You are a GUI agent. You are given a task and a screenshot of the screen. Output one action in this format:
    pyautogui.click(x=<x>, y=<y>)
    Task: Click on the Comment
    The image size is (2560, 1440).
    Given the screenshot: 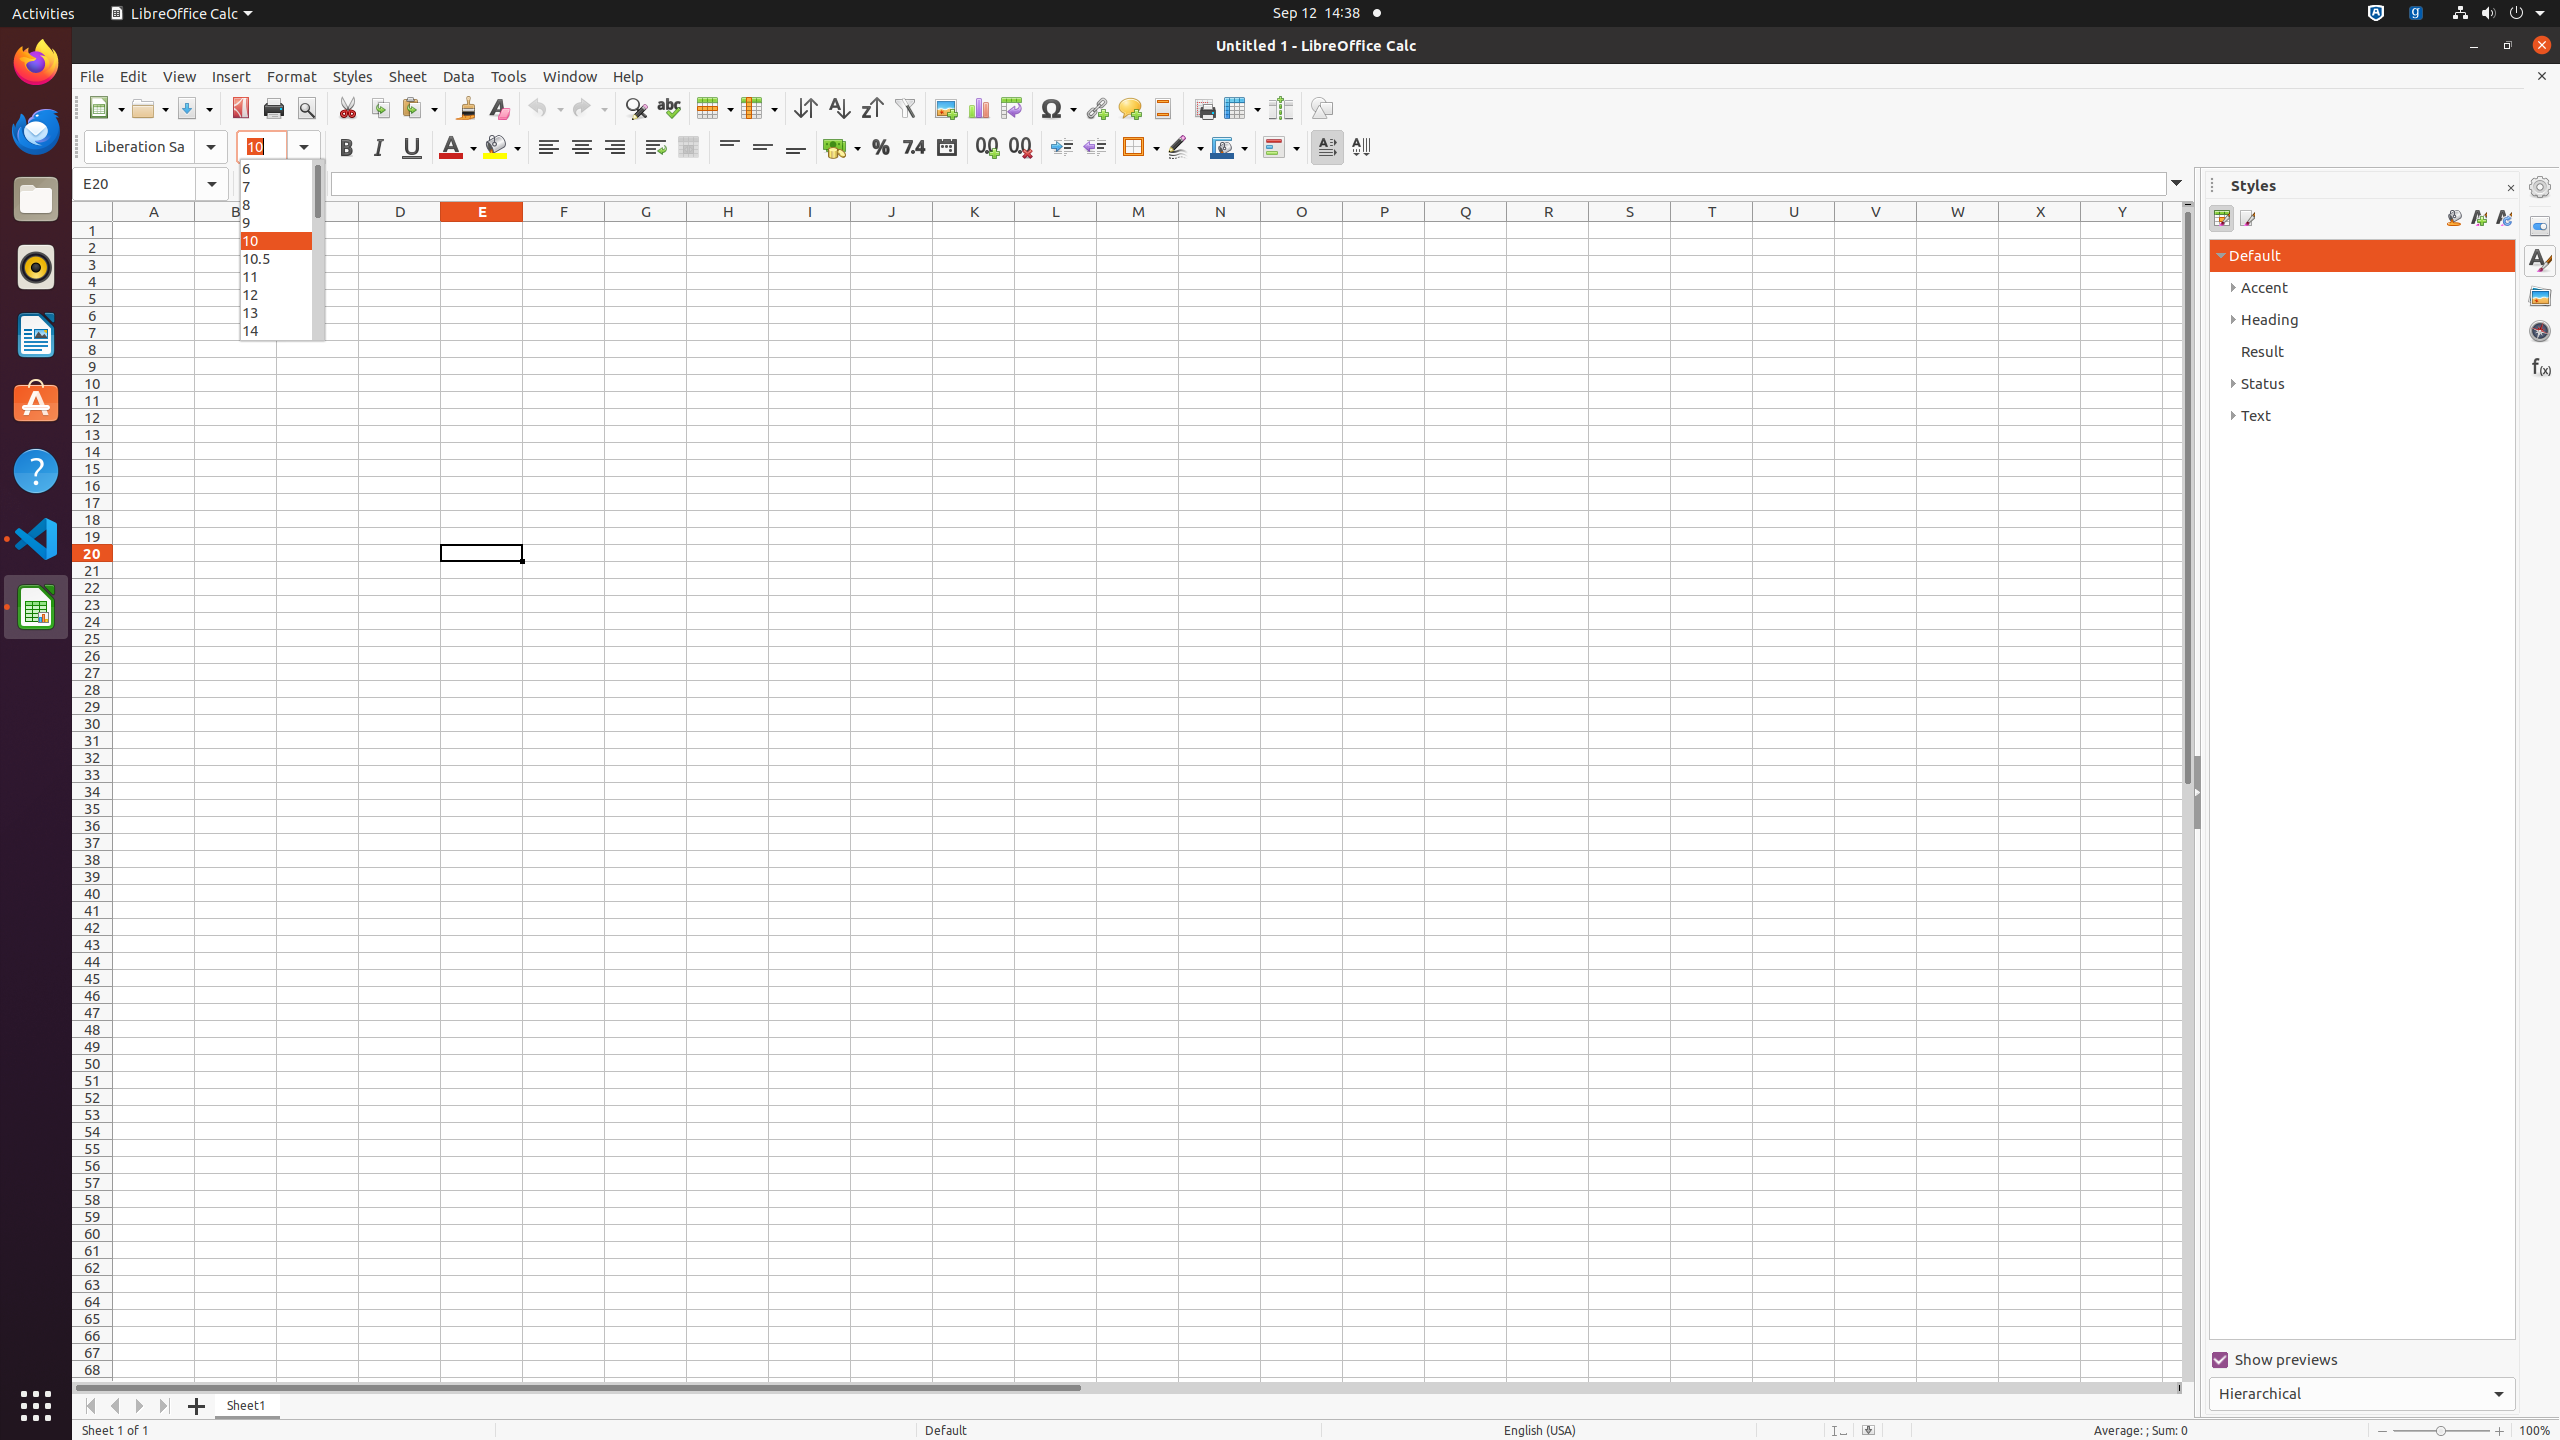 What is the action you would take?
    pyautogui.click(x=1130, y=108)
    